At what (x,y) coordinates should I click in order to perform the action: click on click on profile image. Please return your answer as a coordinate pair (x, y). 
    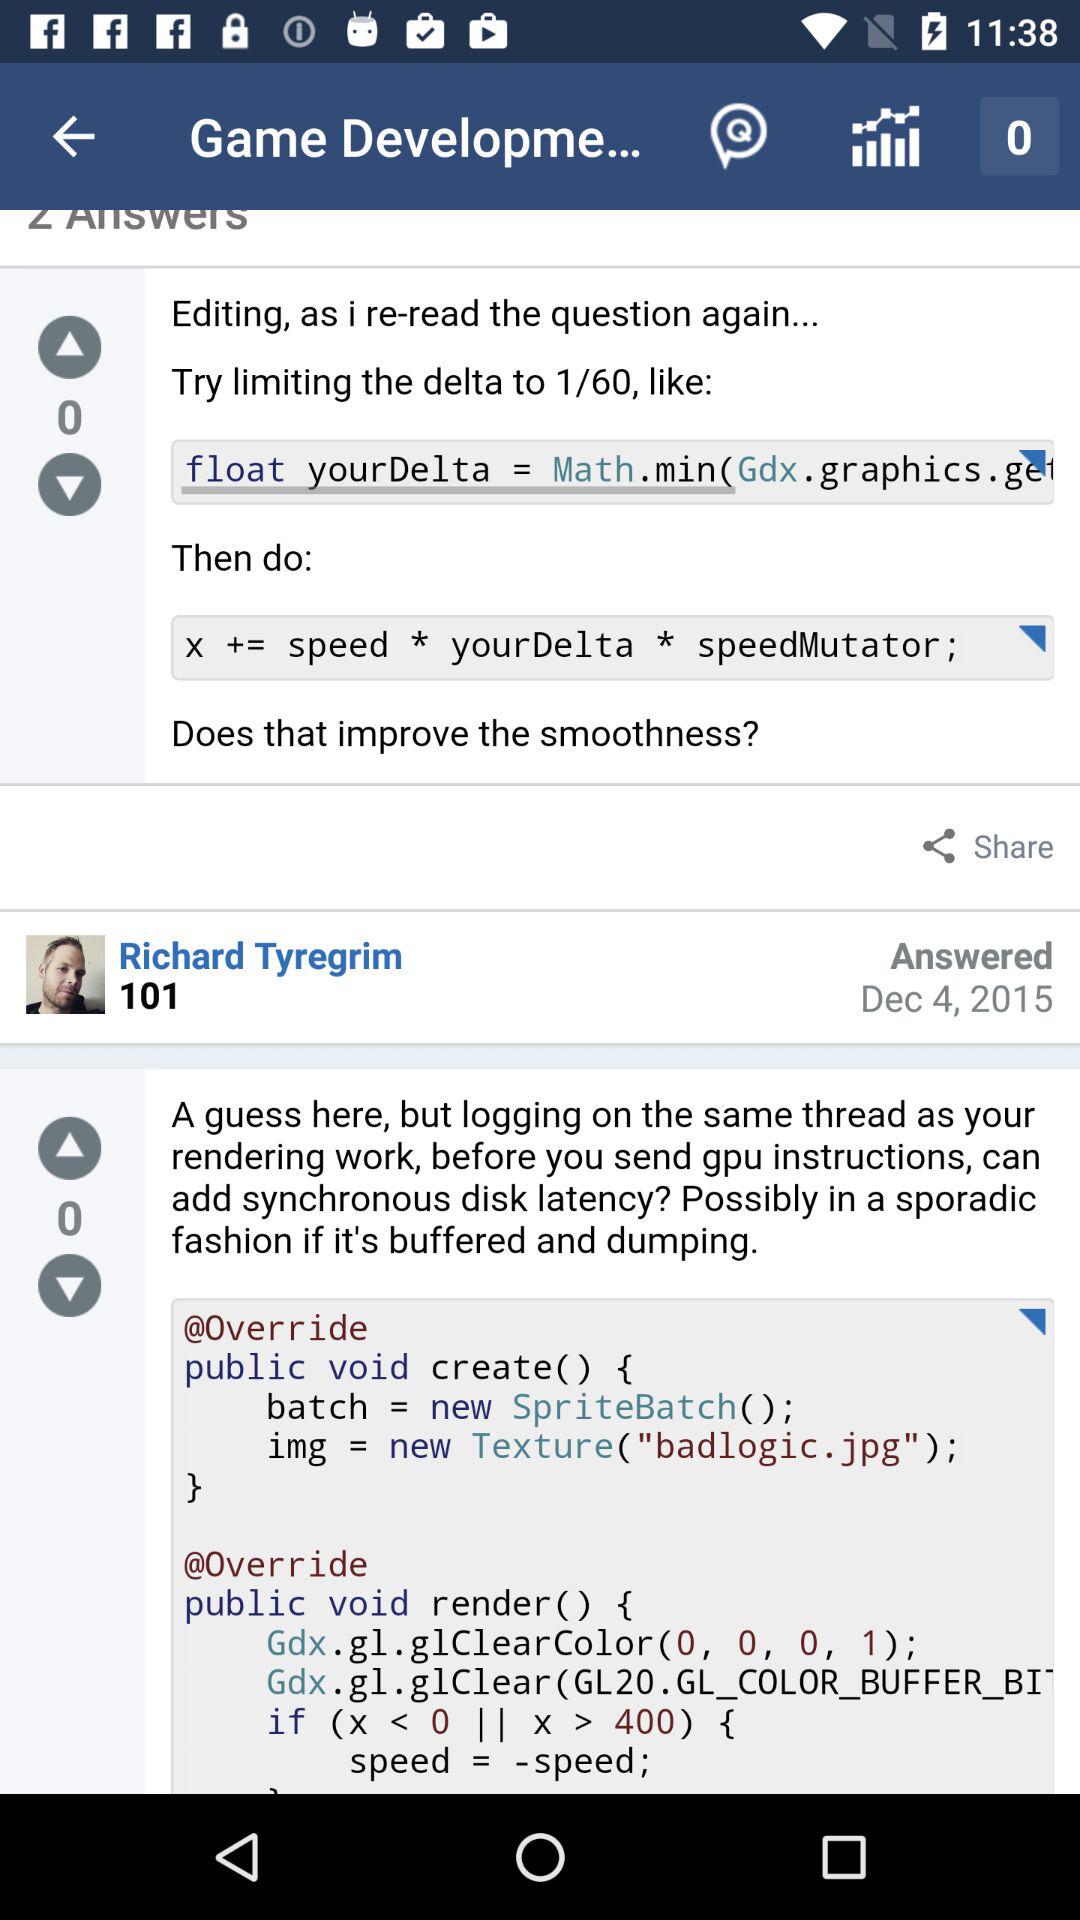
    Looking at the image, I should click on (66, 974).